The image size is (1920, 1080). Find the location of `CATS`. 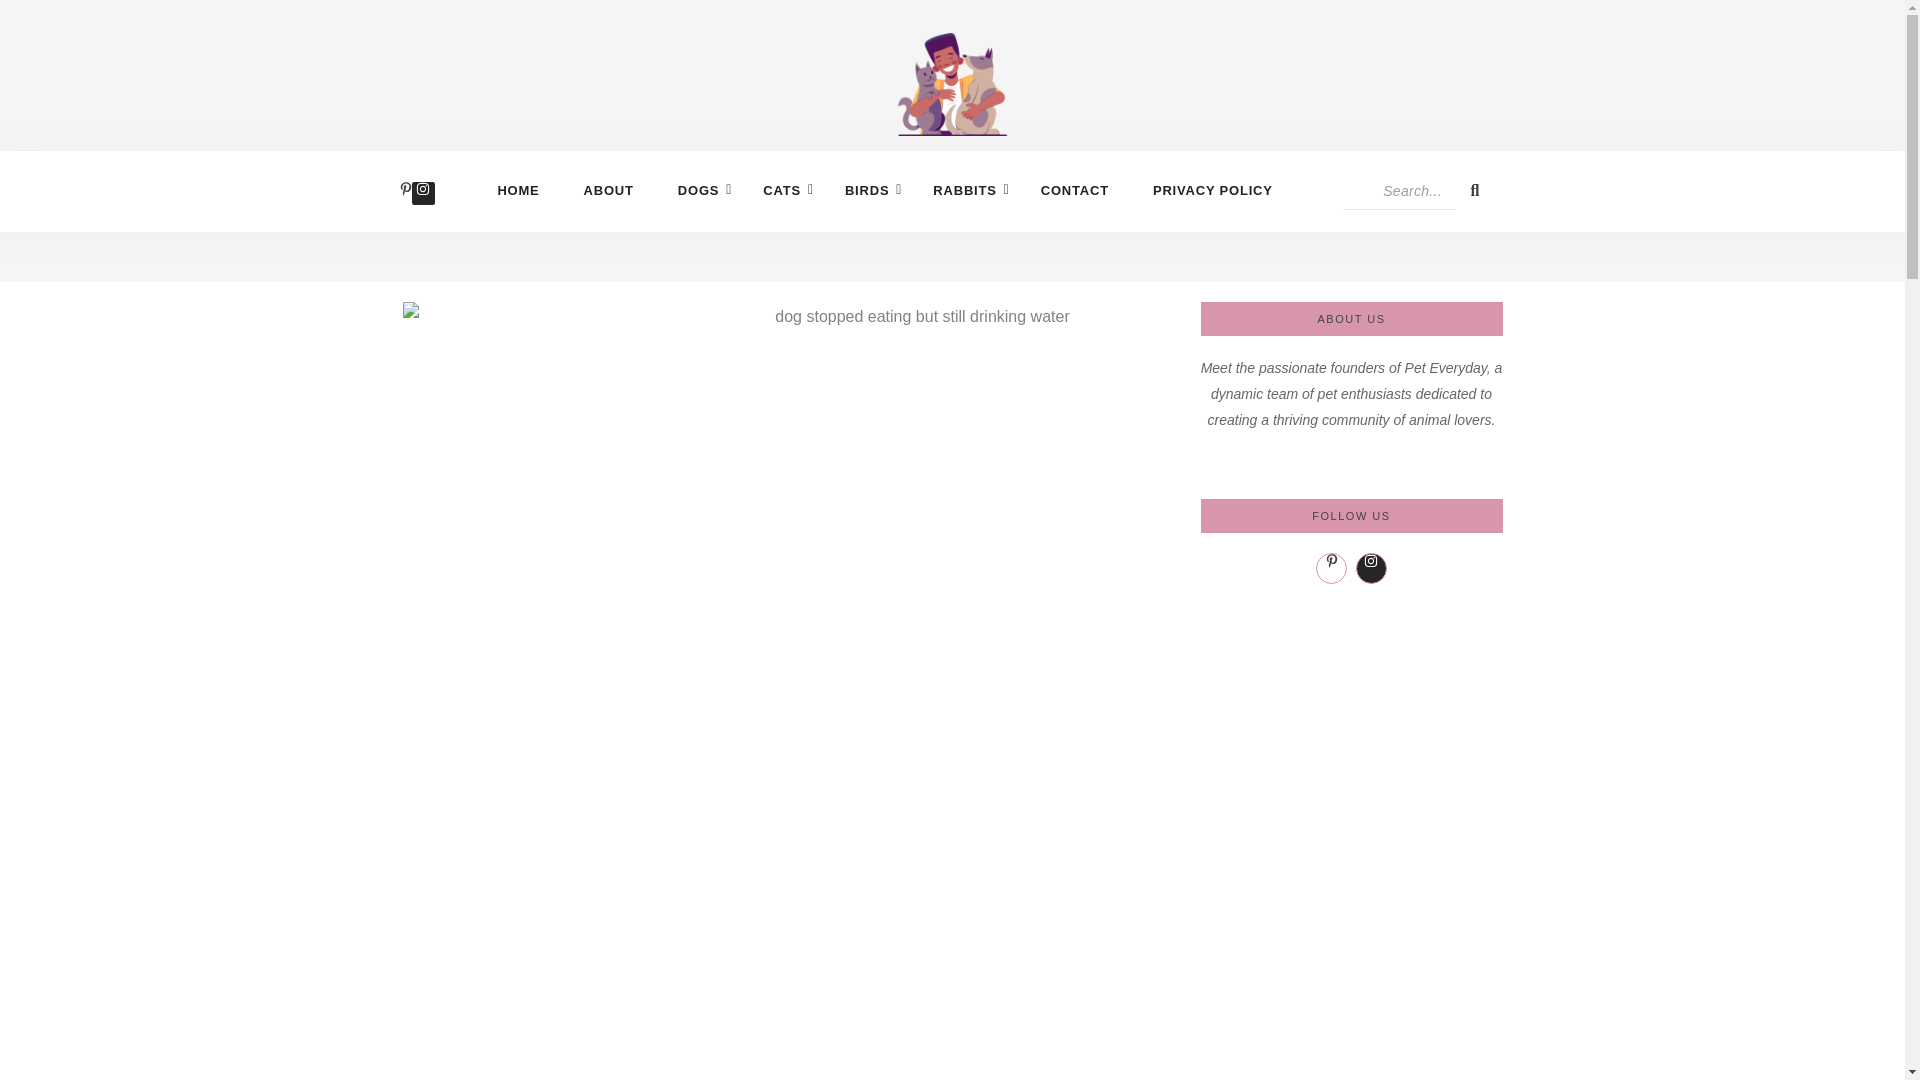

CATS is located at coordinates (781, 190).